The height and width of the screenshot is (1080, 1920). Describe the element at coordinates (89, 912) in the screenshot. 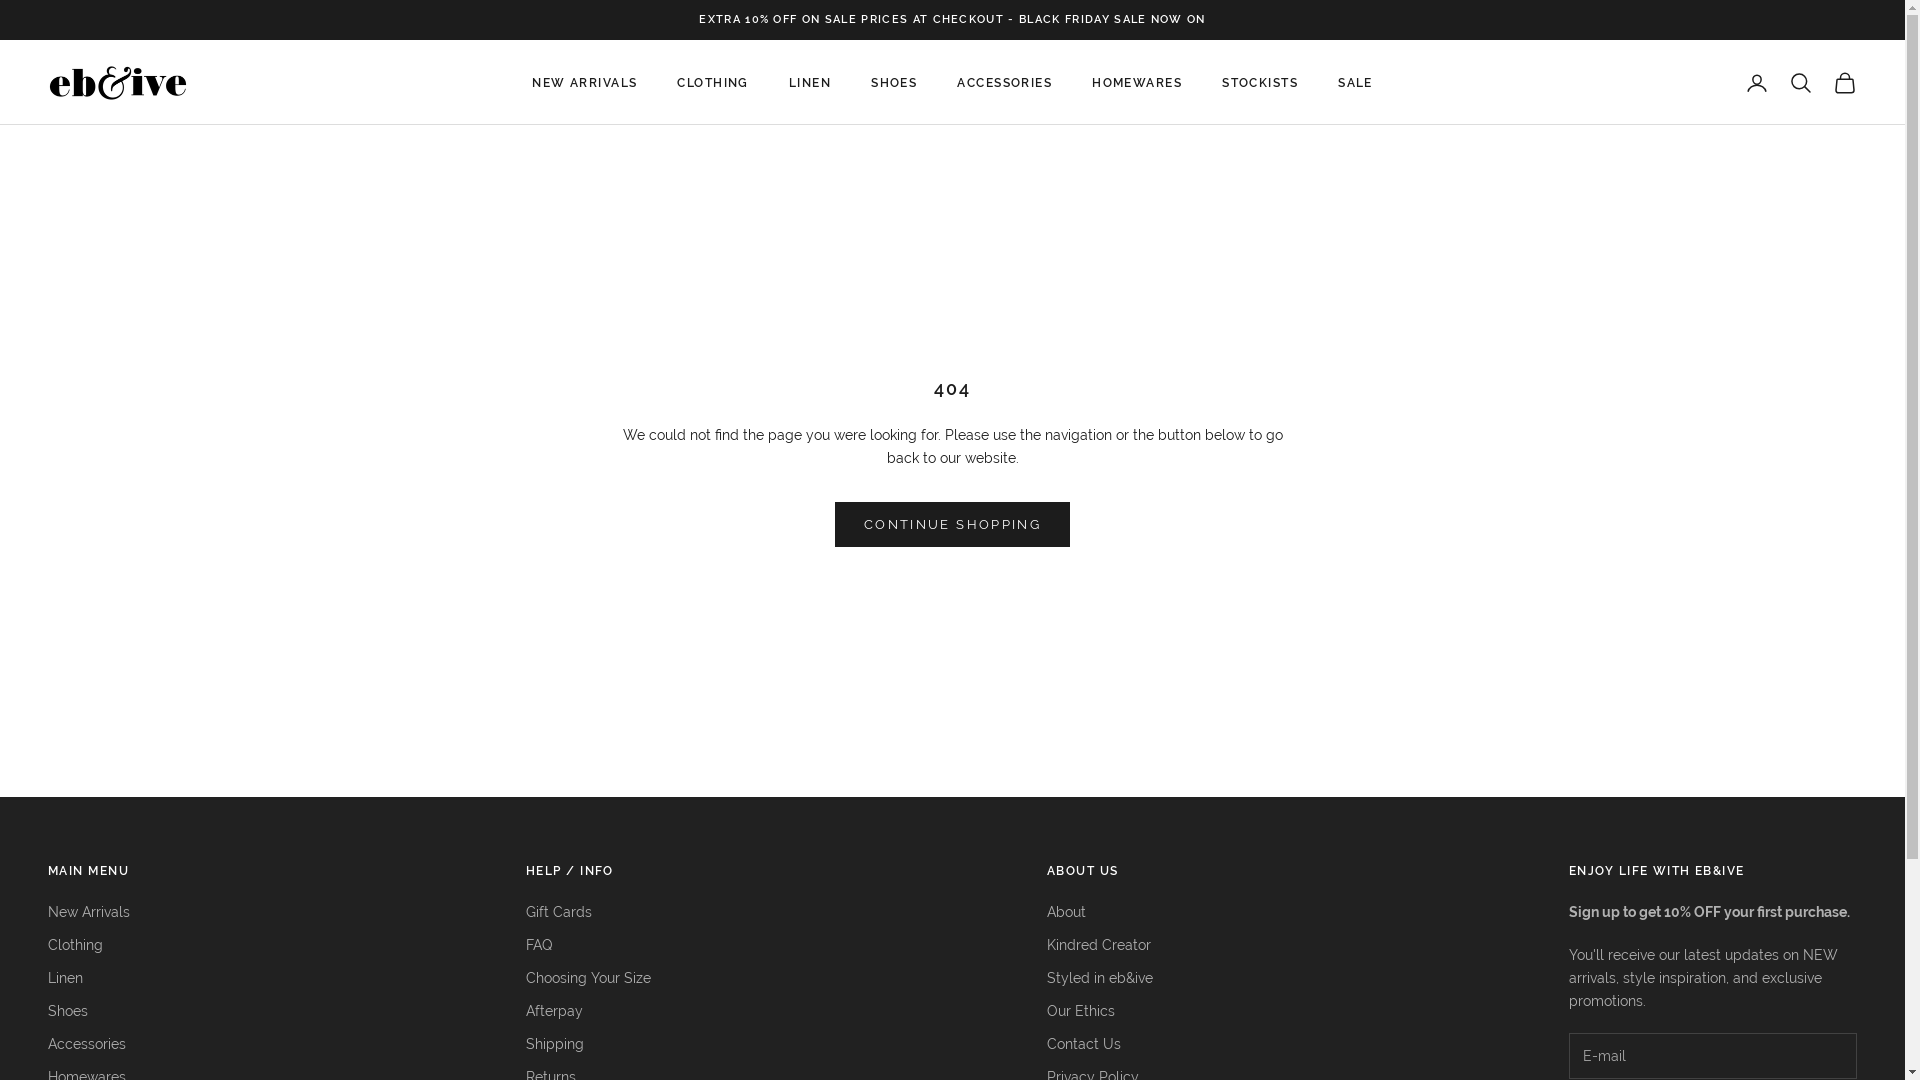

I see `New Arrivals` at that location.